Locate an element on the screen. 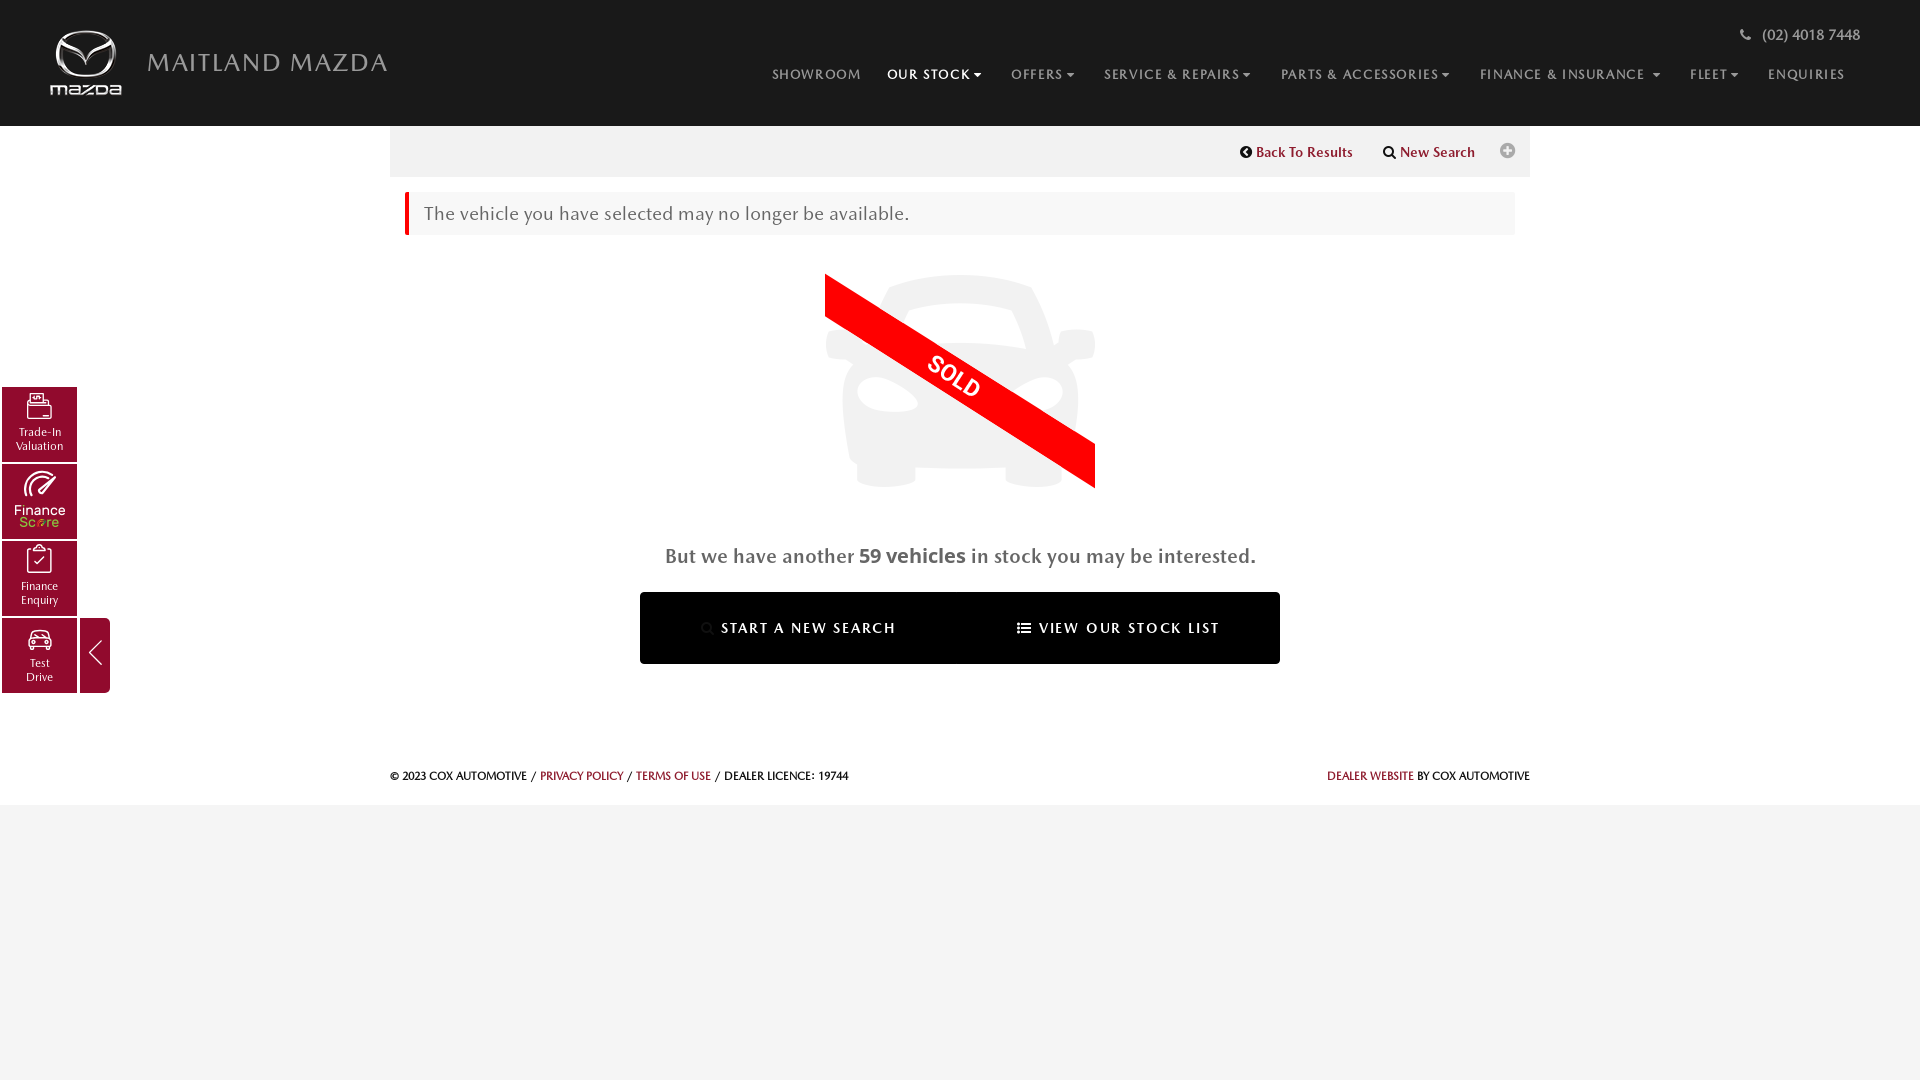 The image size is (1920, 1080). New Search is located at coordinates (1429, 152).